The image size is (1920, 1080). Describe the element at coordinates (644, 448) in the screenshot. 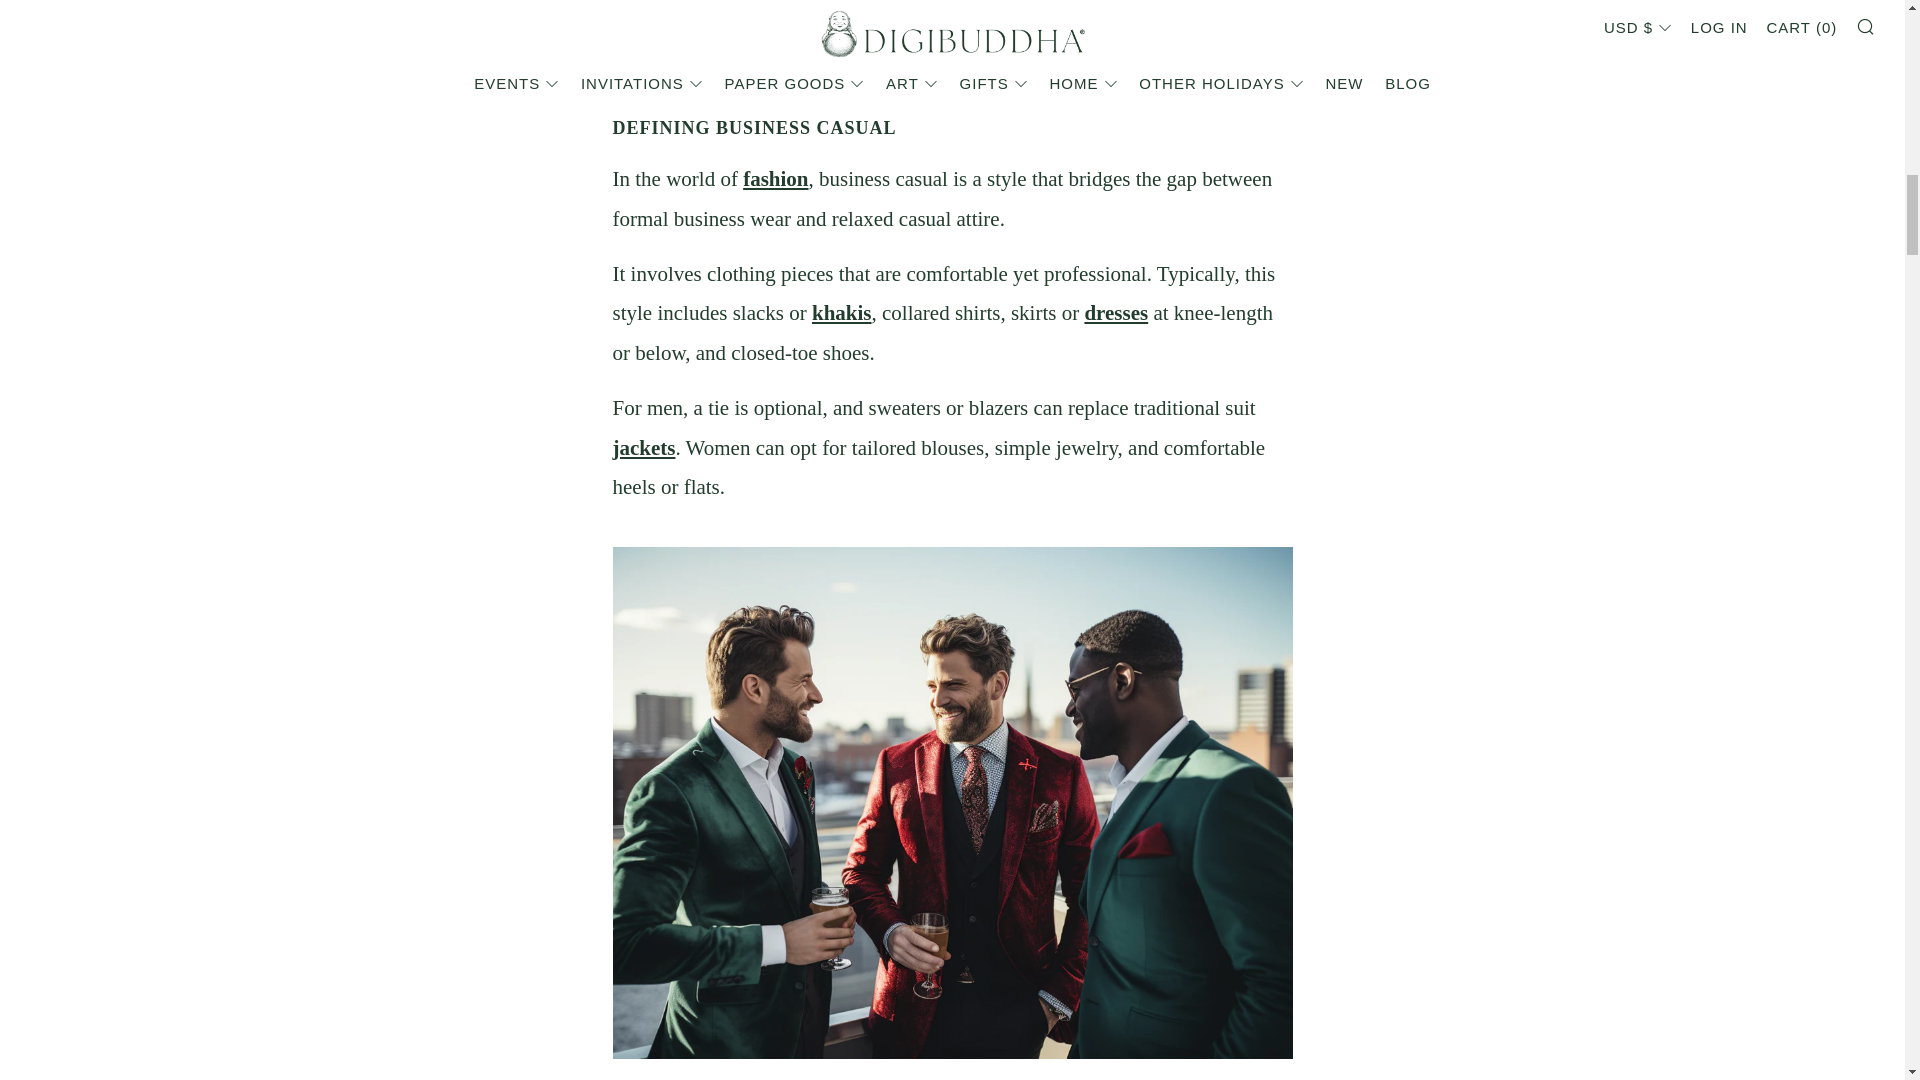

I see `Women's Long Sleeve Cropped Tweed Jacket with Pocket` at that location.